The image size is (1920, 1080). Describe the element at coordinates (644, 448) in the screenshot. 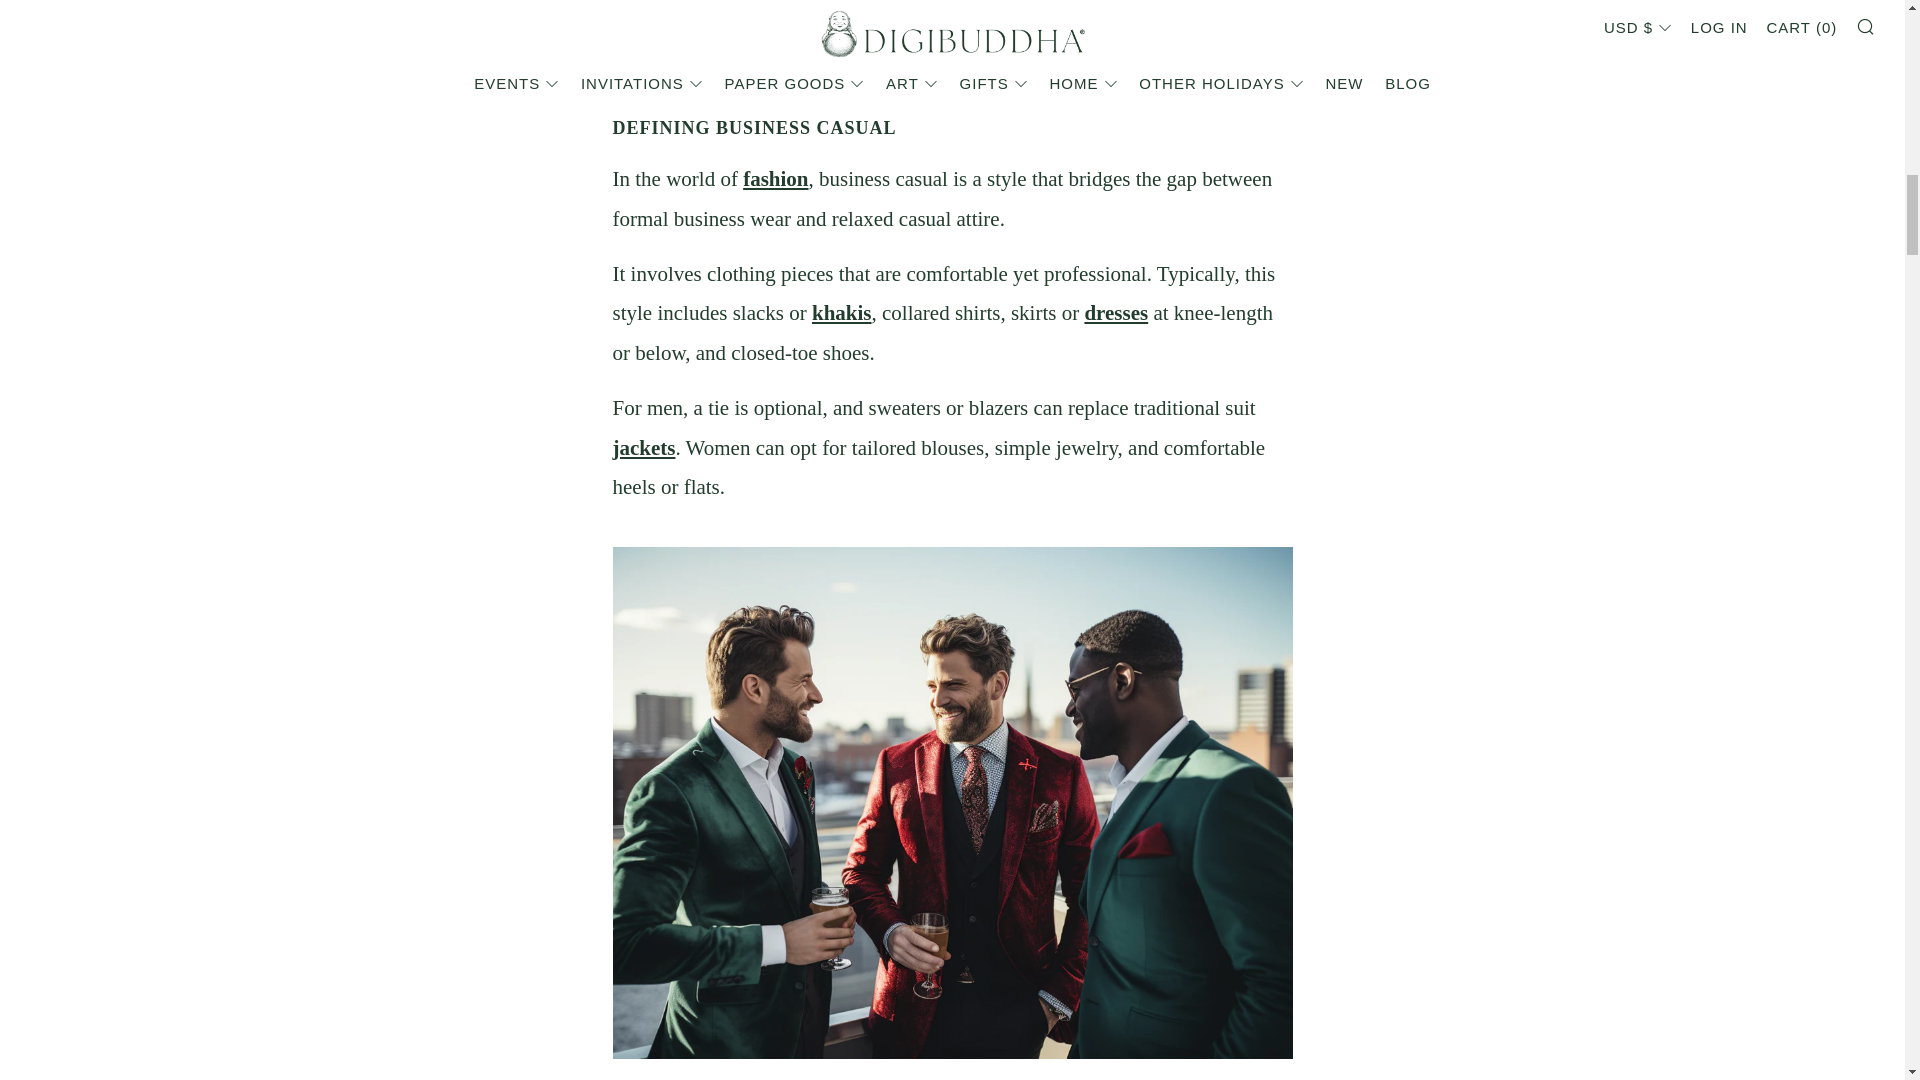

I see `Women's Long Sleeve Cropped Tweed Jacket with Pocket` at that location.